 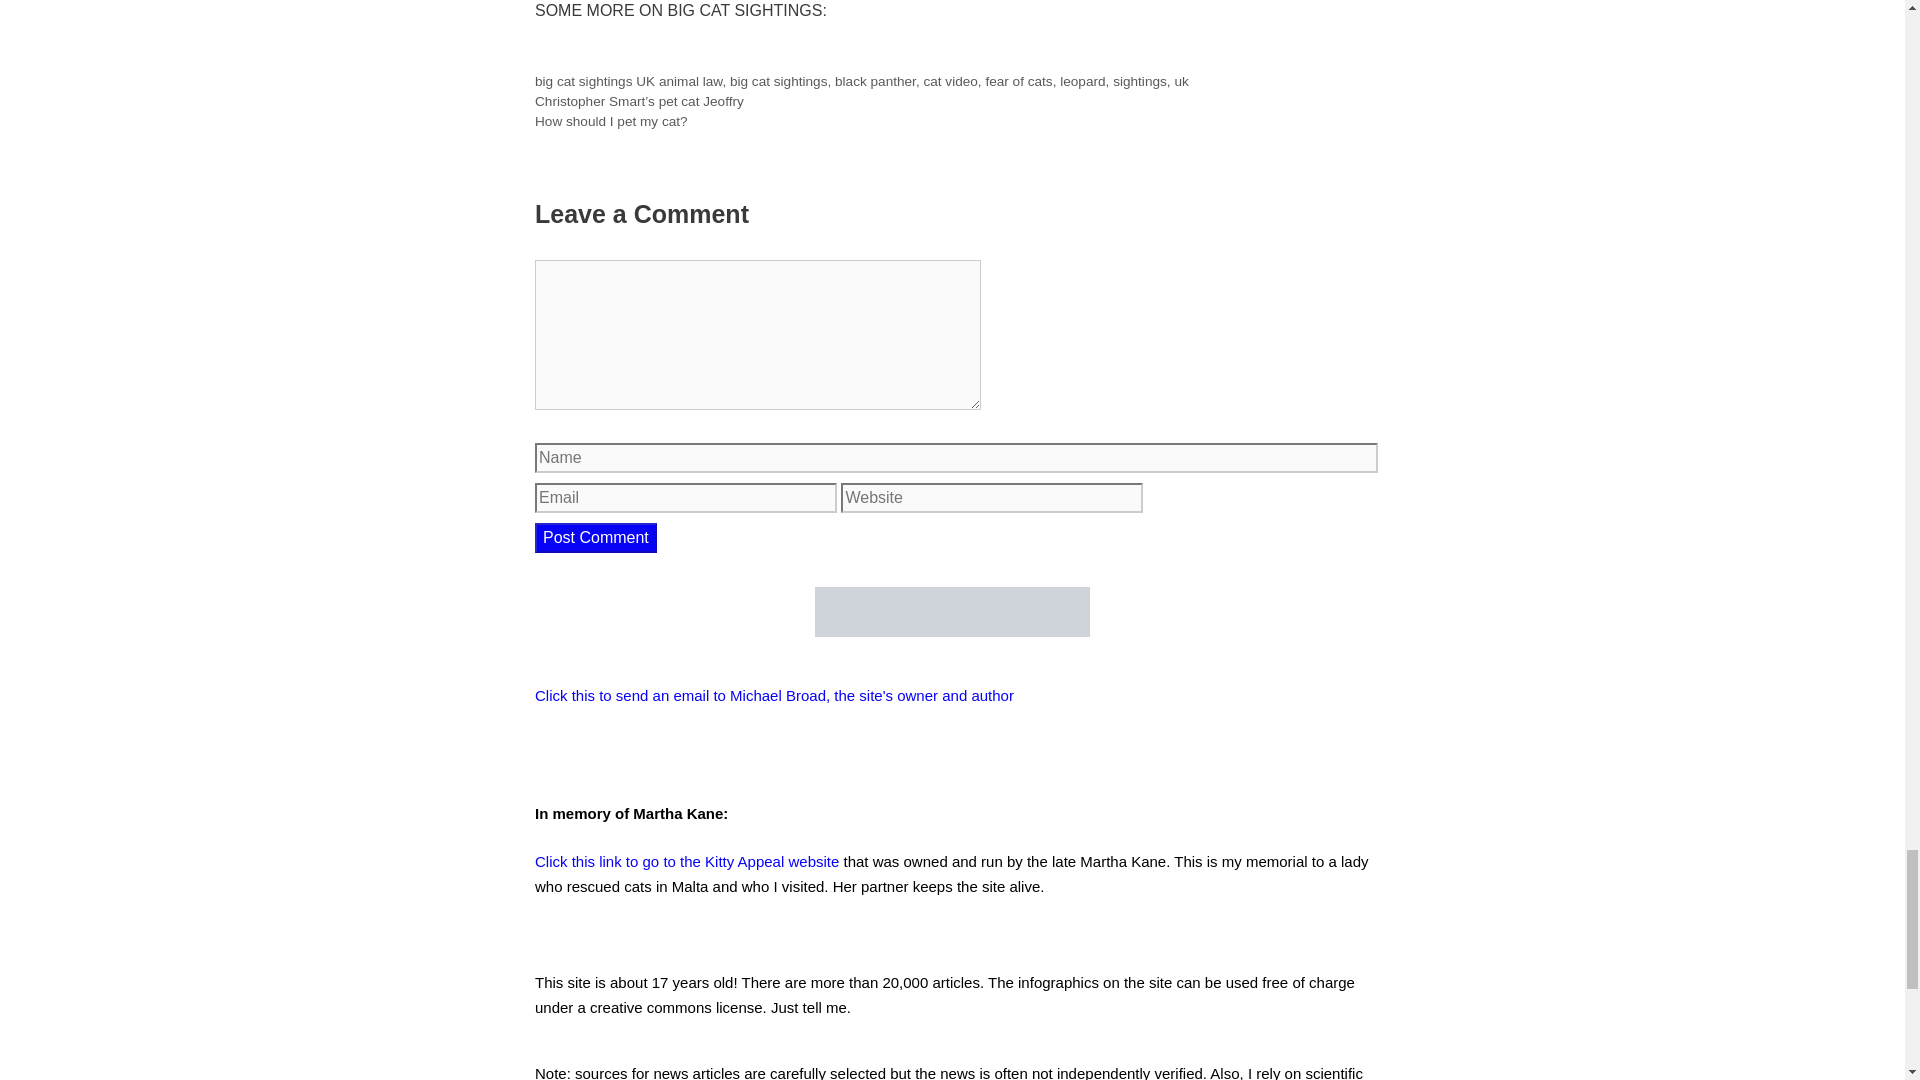 I want to click on big cat sightings, so click(x=778, y=81).